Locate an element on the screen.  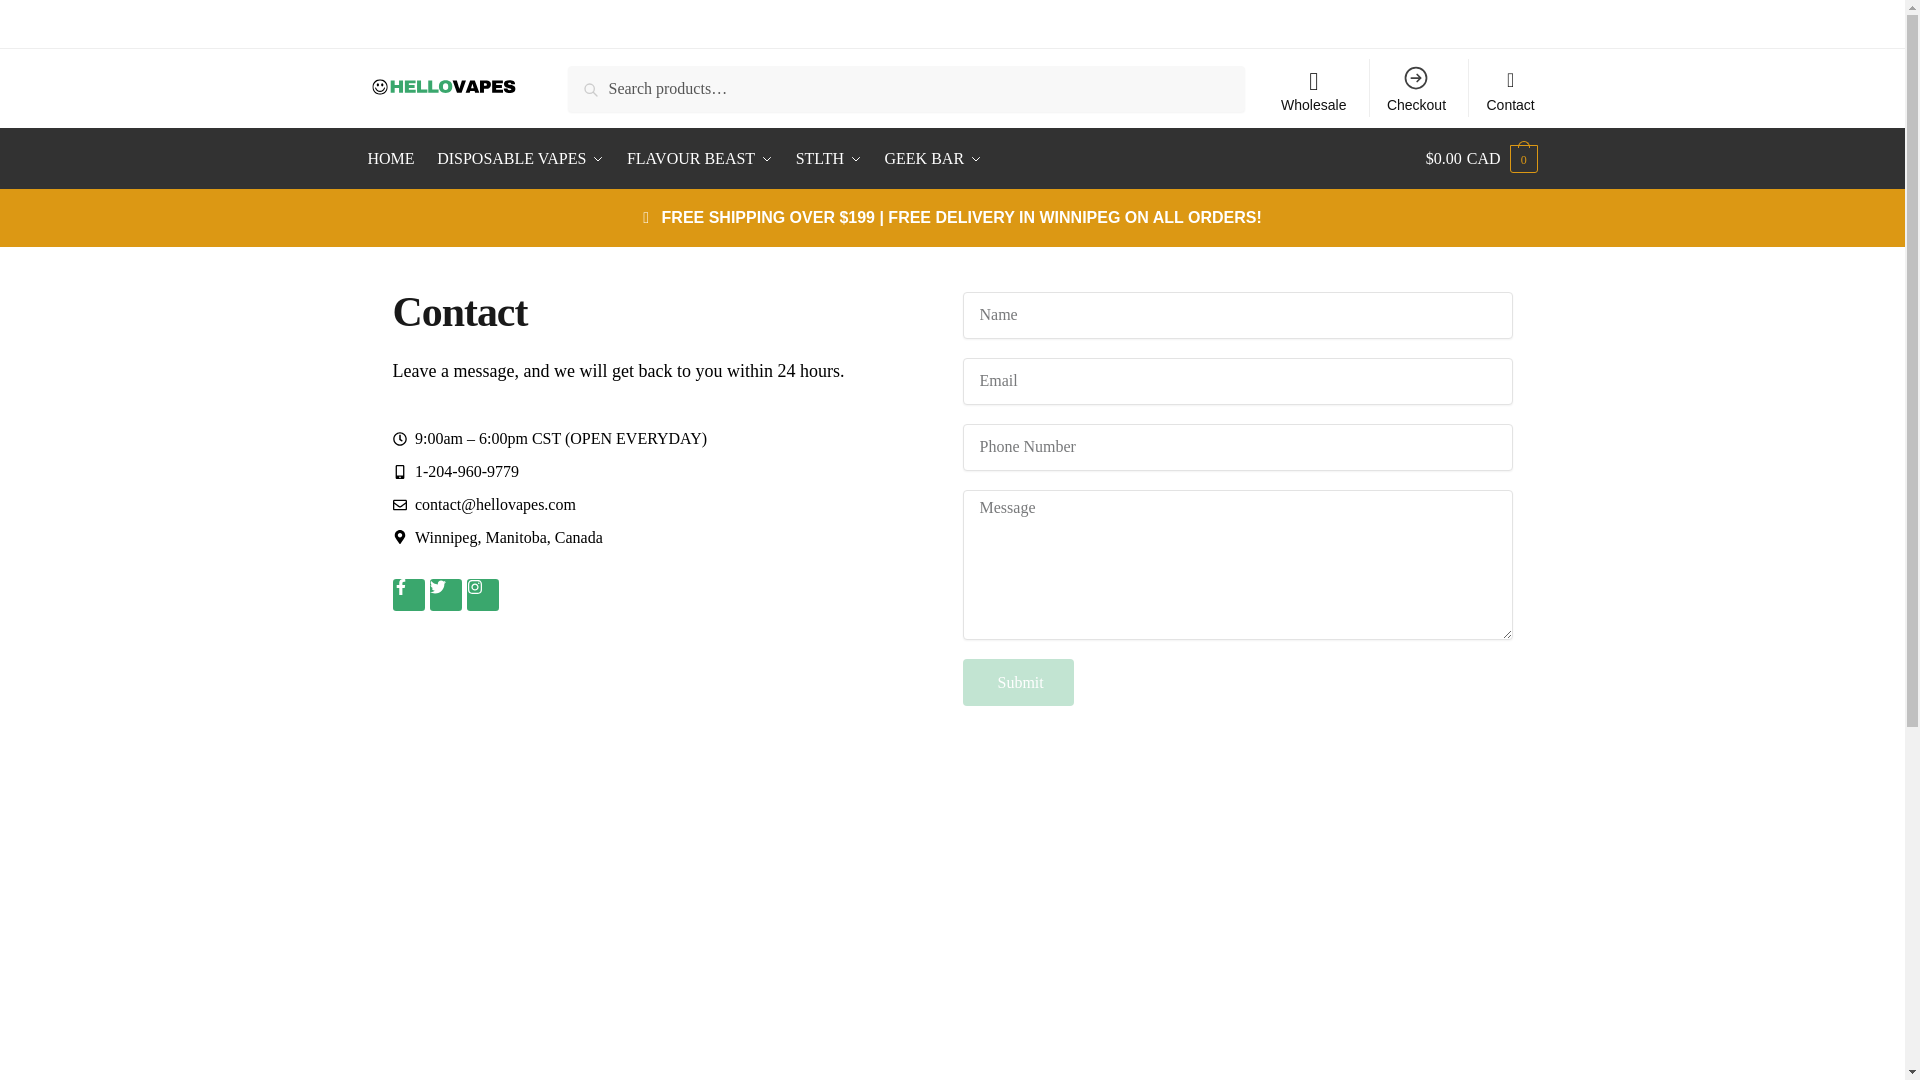
Checkout is located at coordinates (1416, 88).